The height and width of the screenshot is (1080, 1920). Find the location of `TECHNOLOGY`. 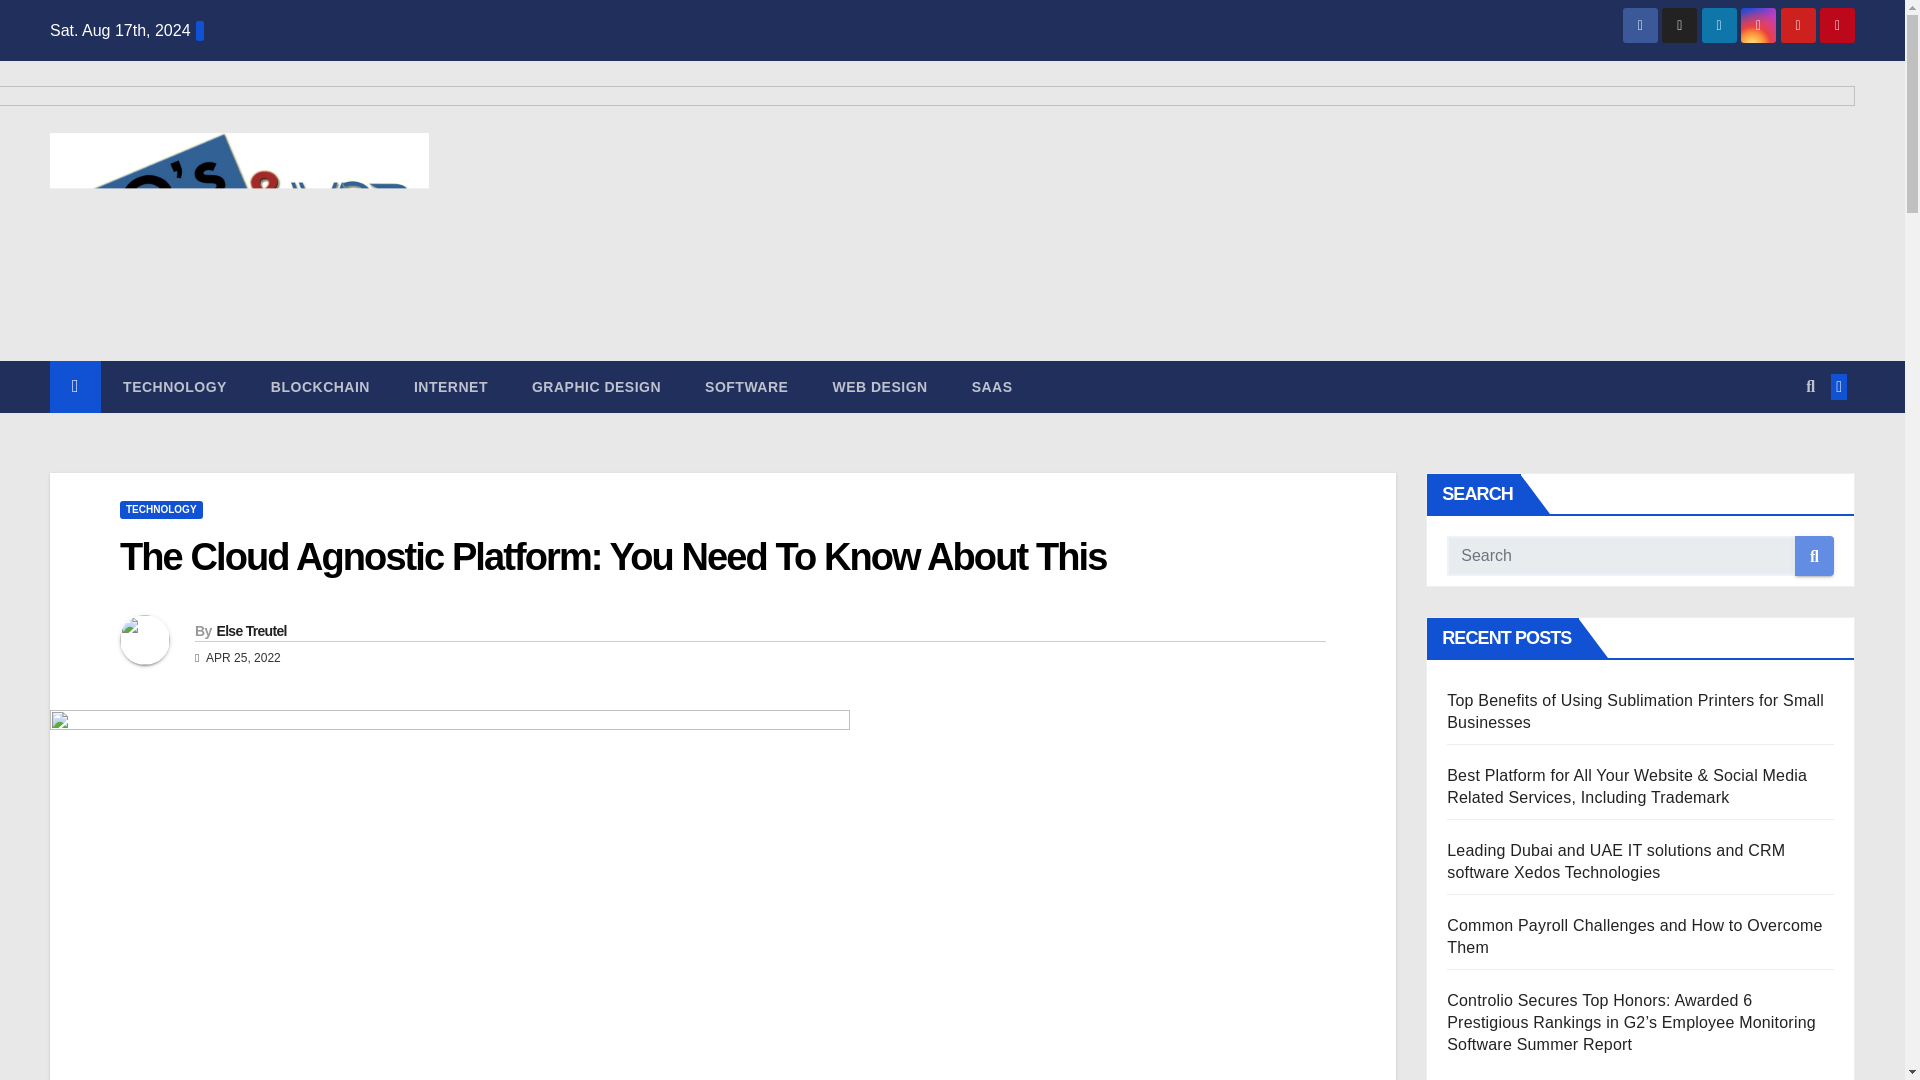

TECHNOLOGY is located at coordinates (175, 386).